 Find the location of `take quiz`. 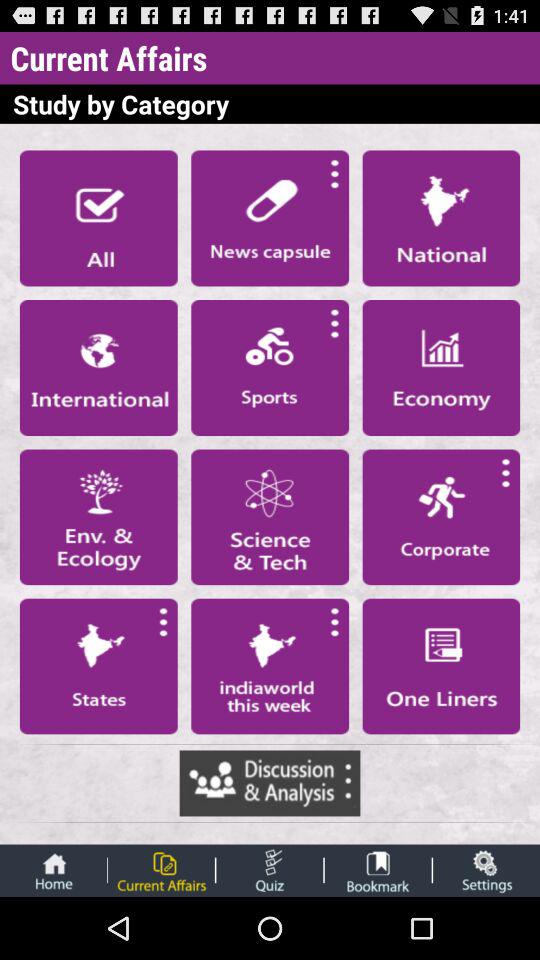

take quiz is located at coordinates (270, 870).